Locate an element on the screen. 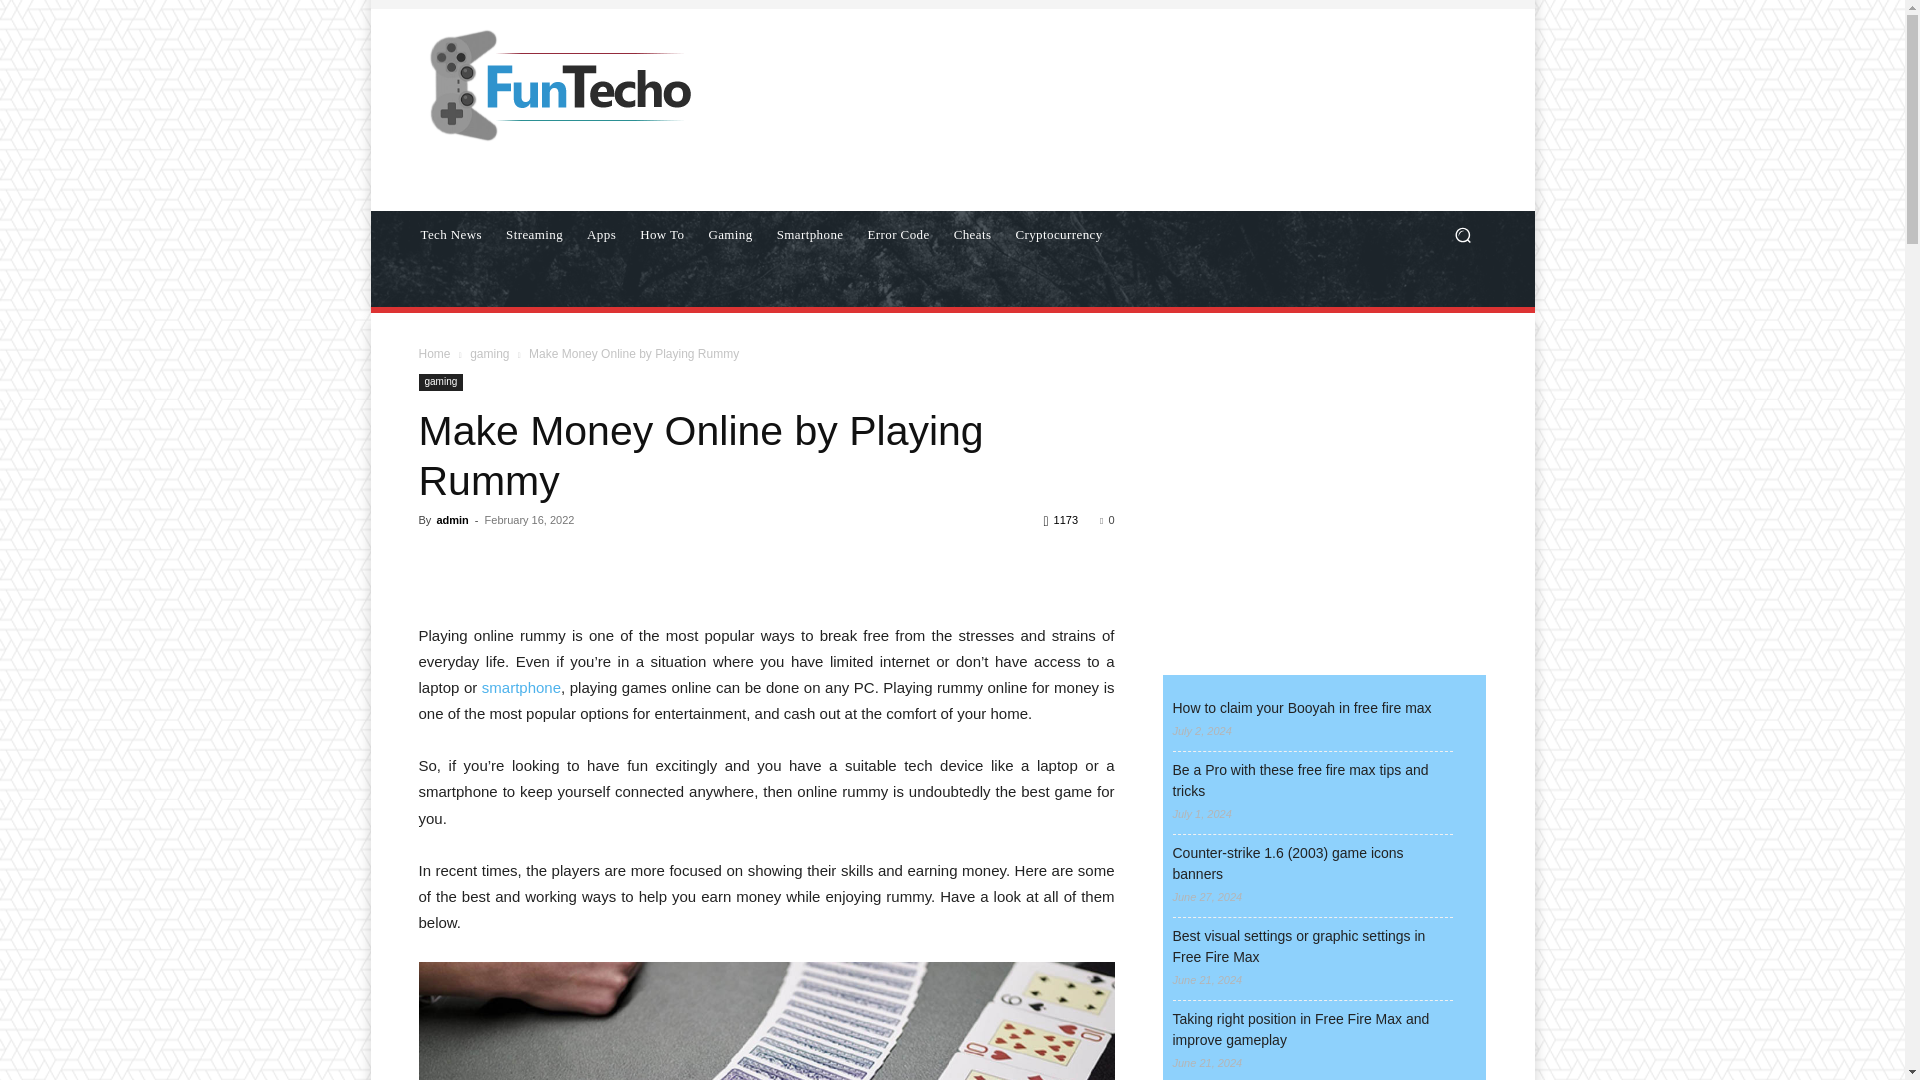 The height and width of the screenshot is (1080, 1920). Apps is located at coordinates (600, 234).